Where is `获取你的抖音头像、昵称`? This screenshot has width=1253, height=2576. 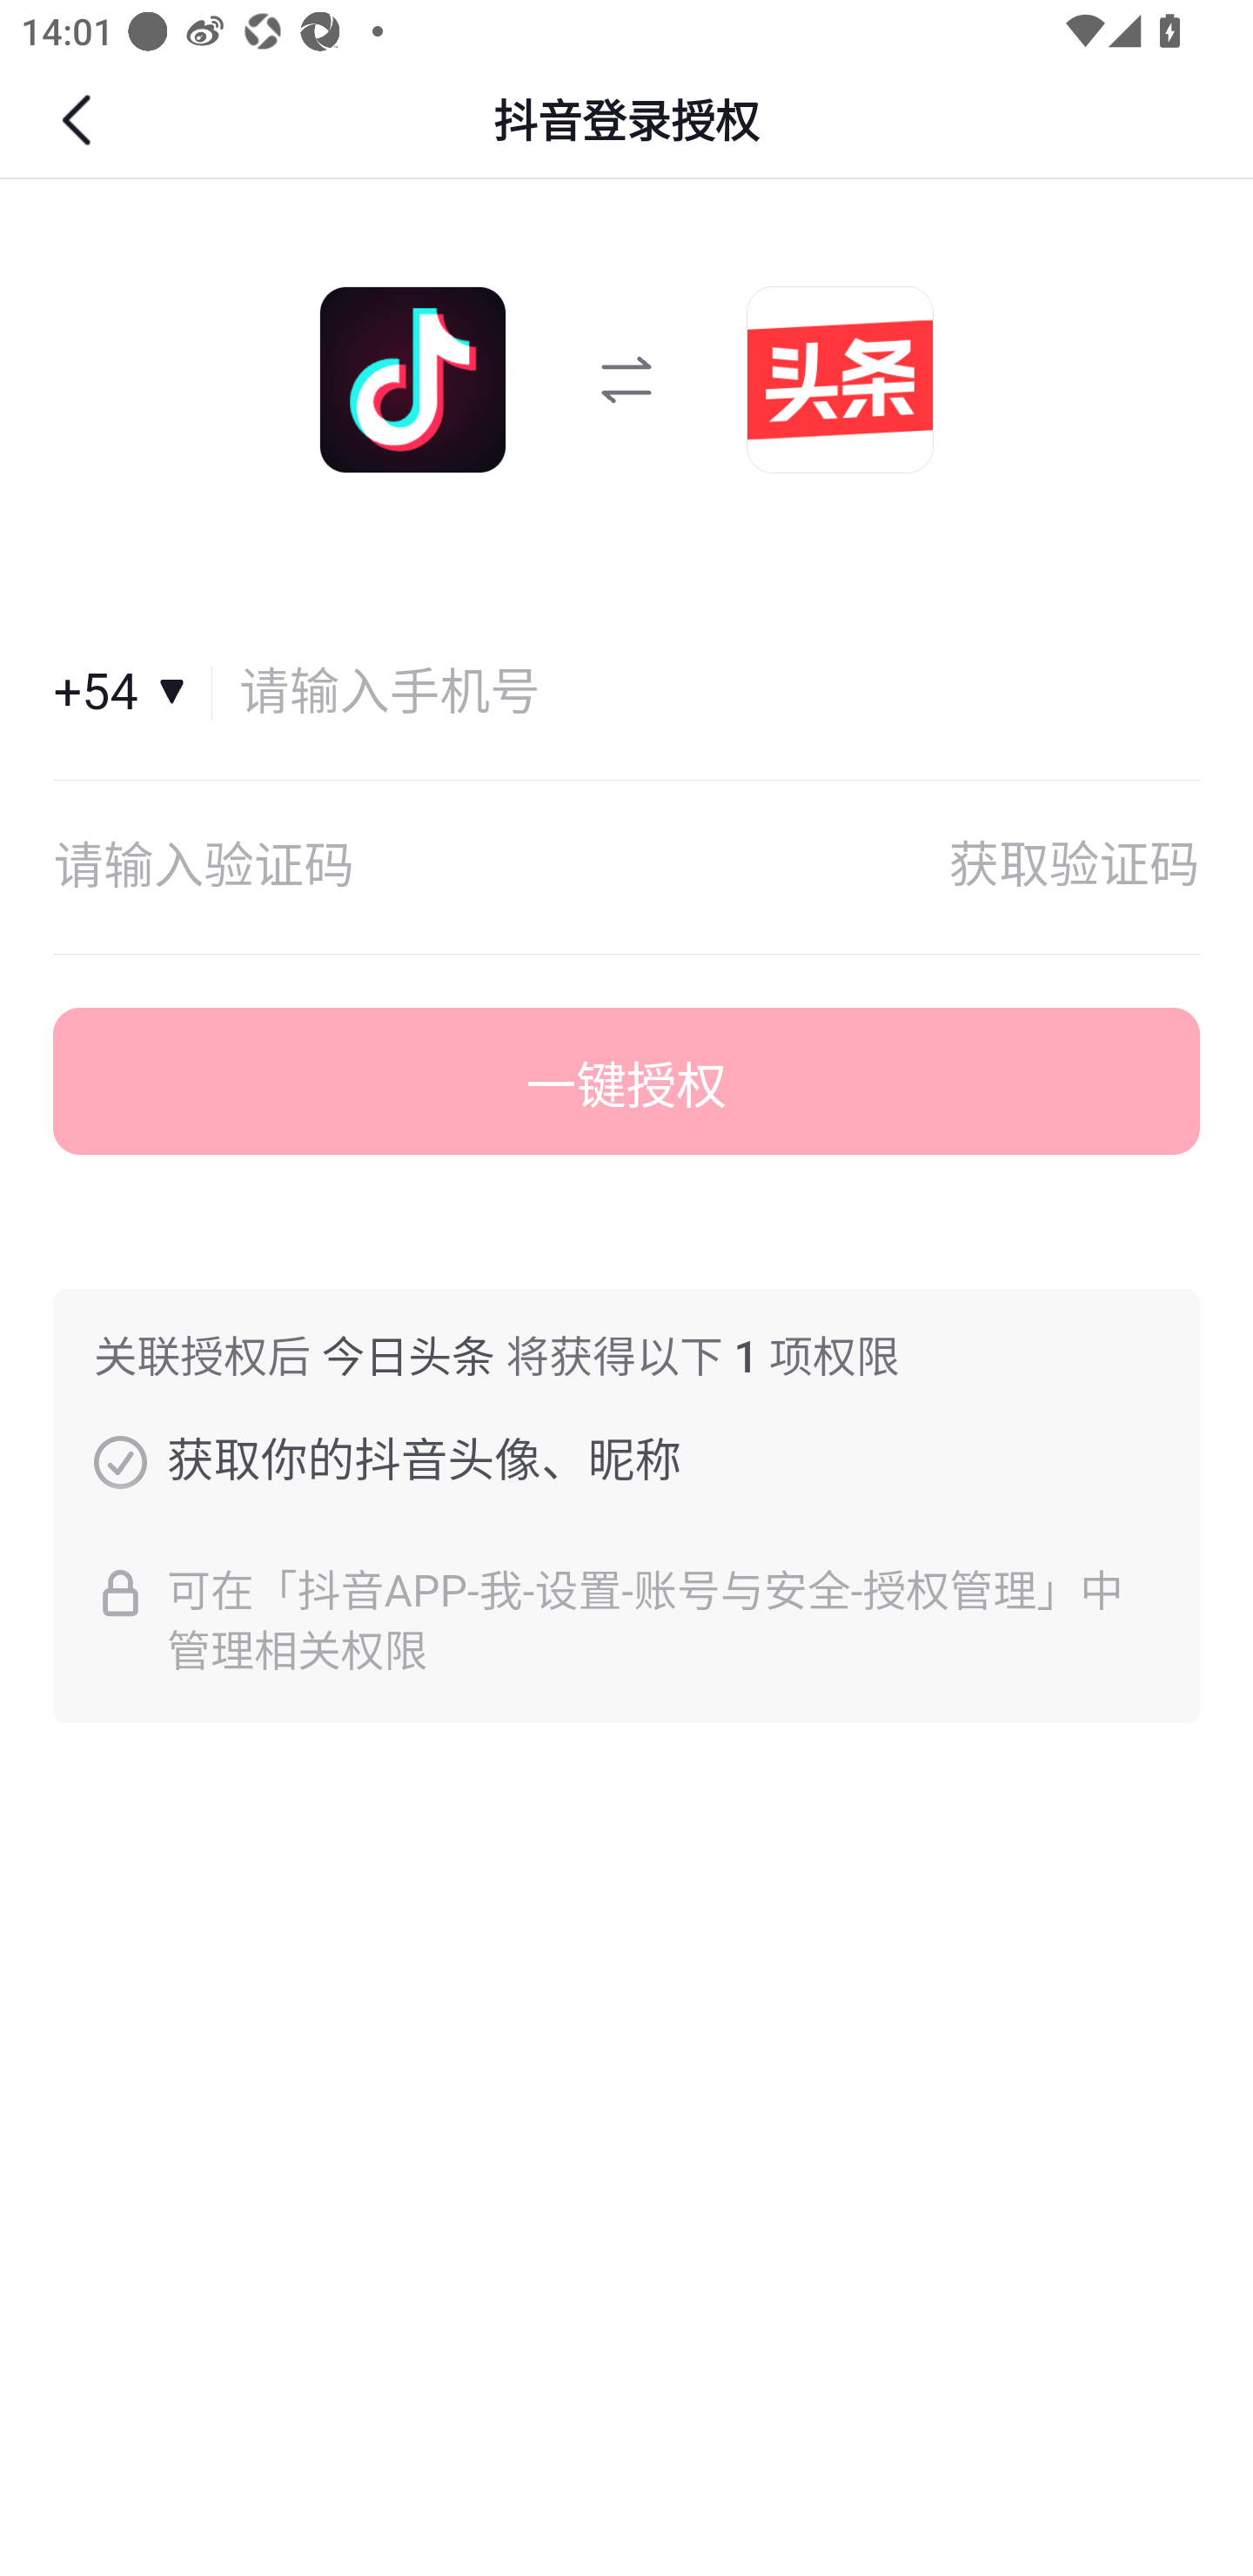
获取你的抖音头像、昵称 is located at coordinates (120, 1461).